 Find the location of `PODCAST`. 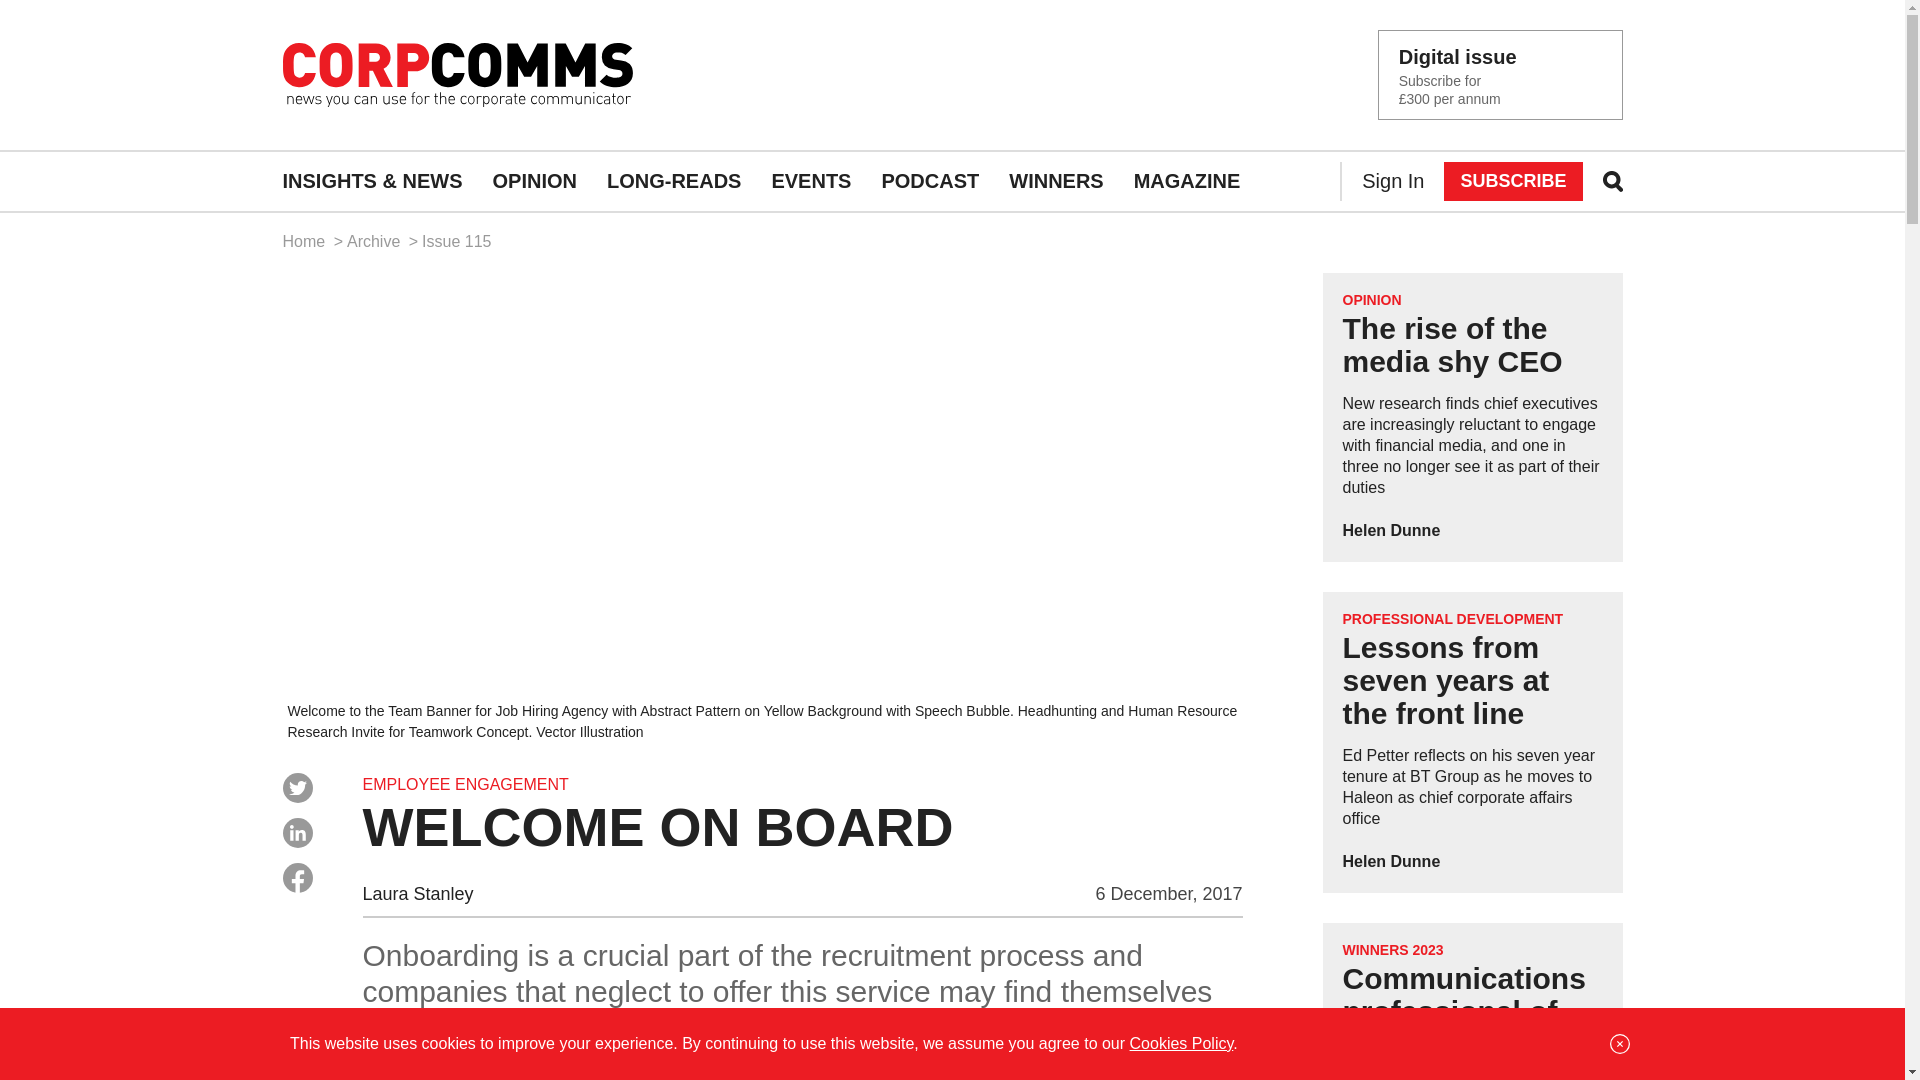

PODCAST is located at coordinates (930, 182).